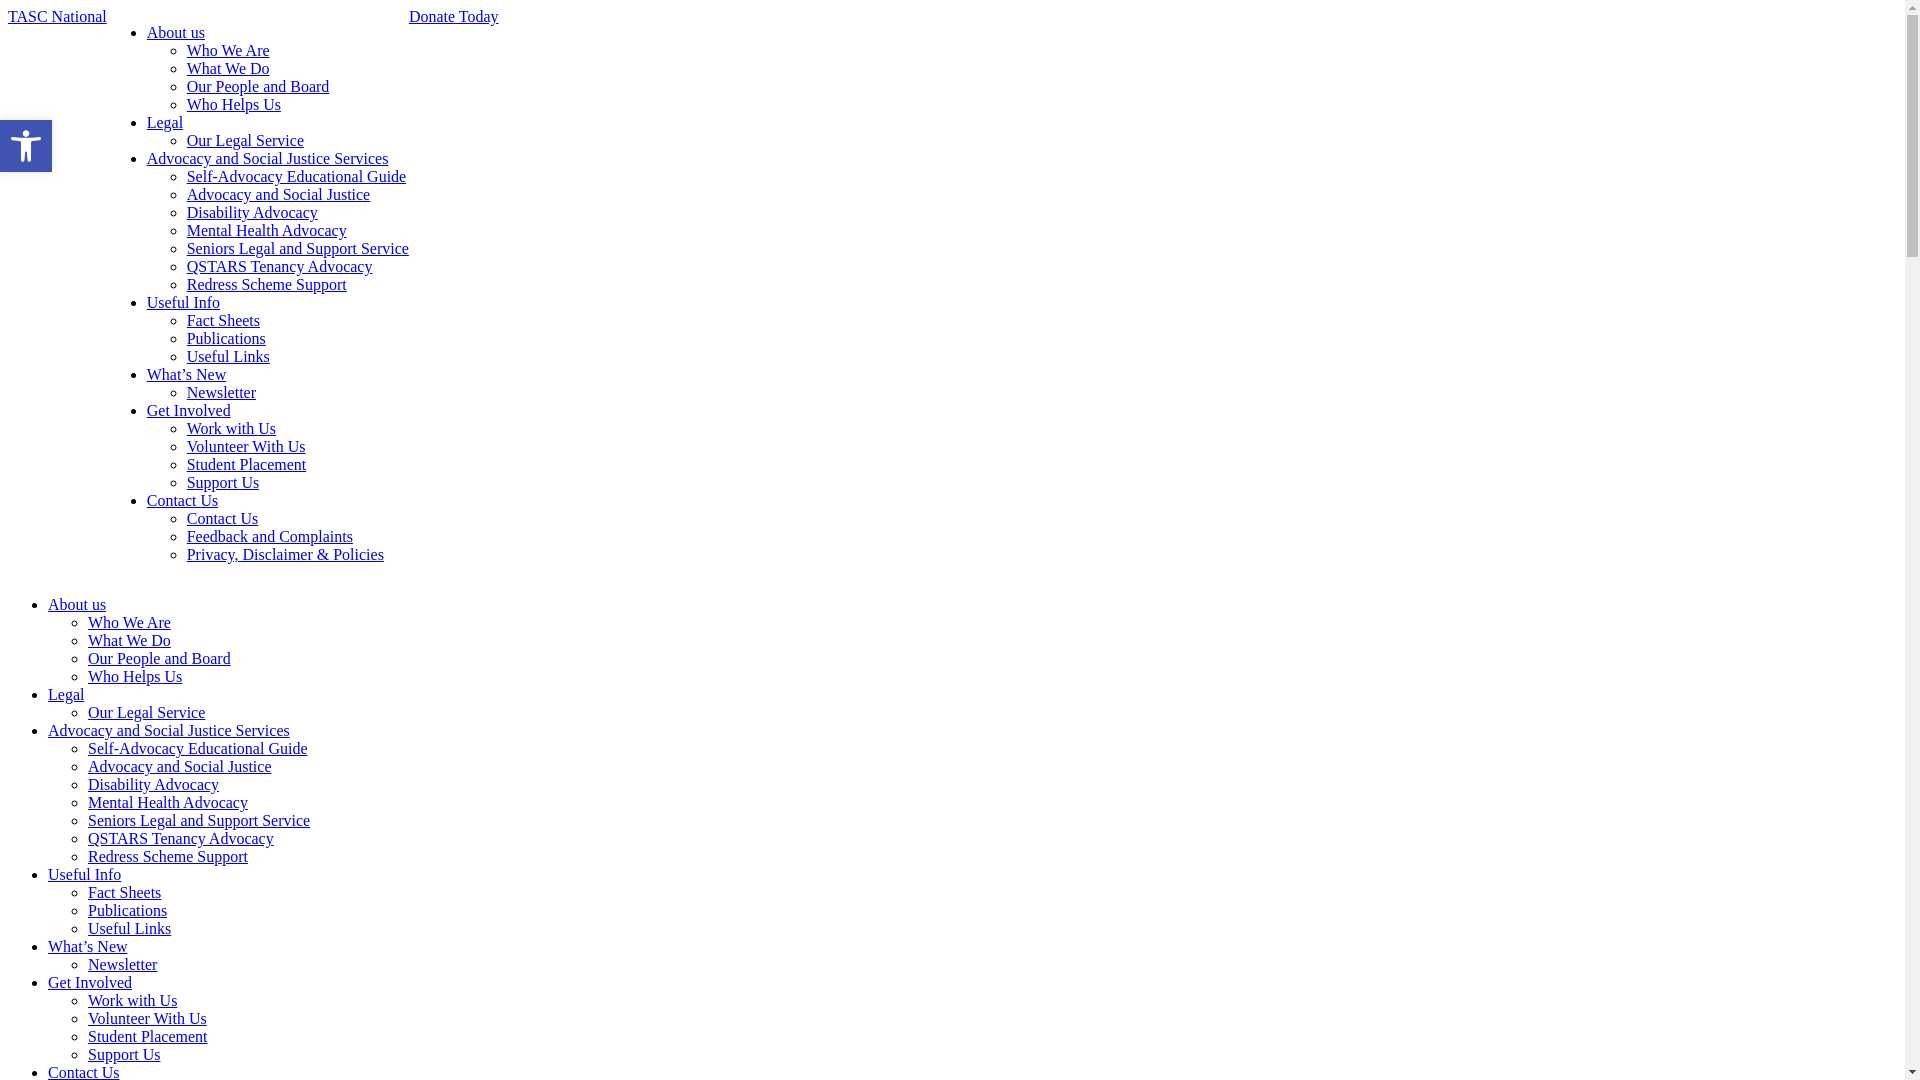 The height and width of the screenshot is (1080, 1920). Describe the element at coordinates (176, 32) in the screenshot. I see `About us` at that location.